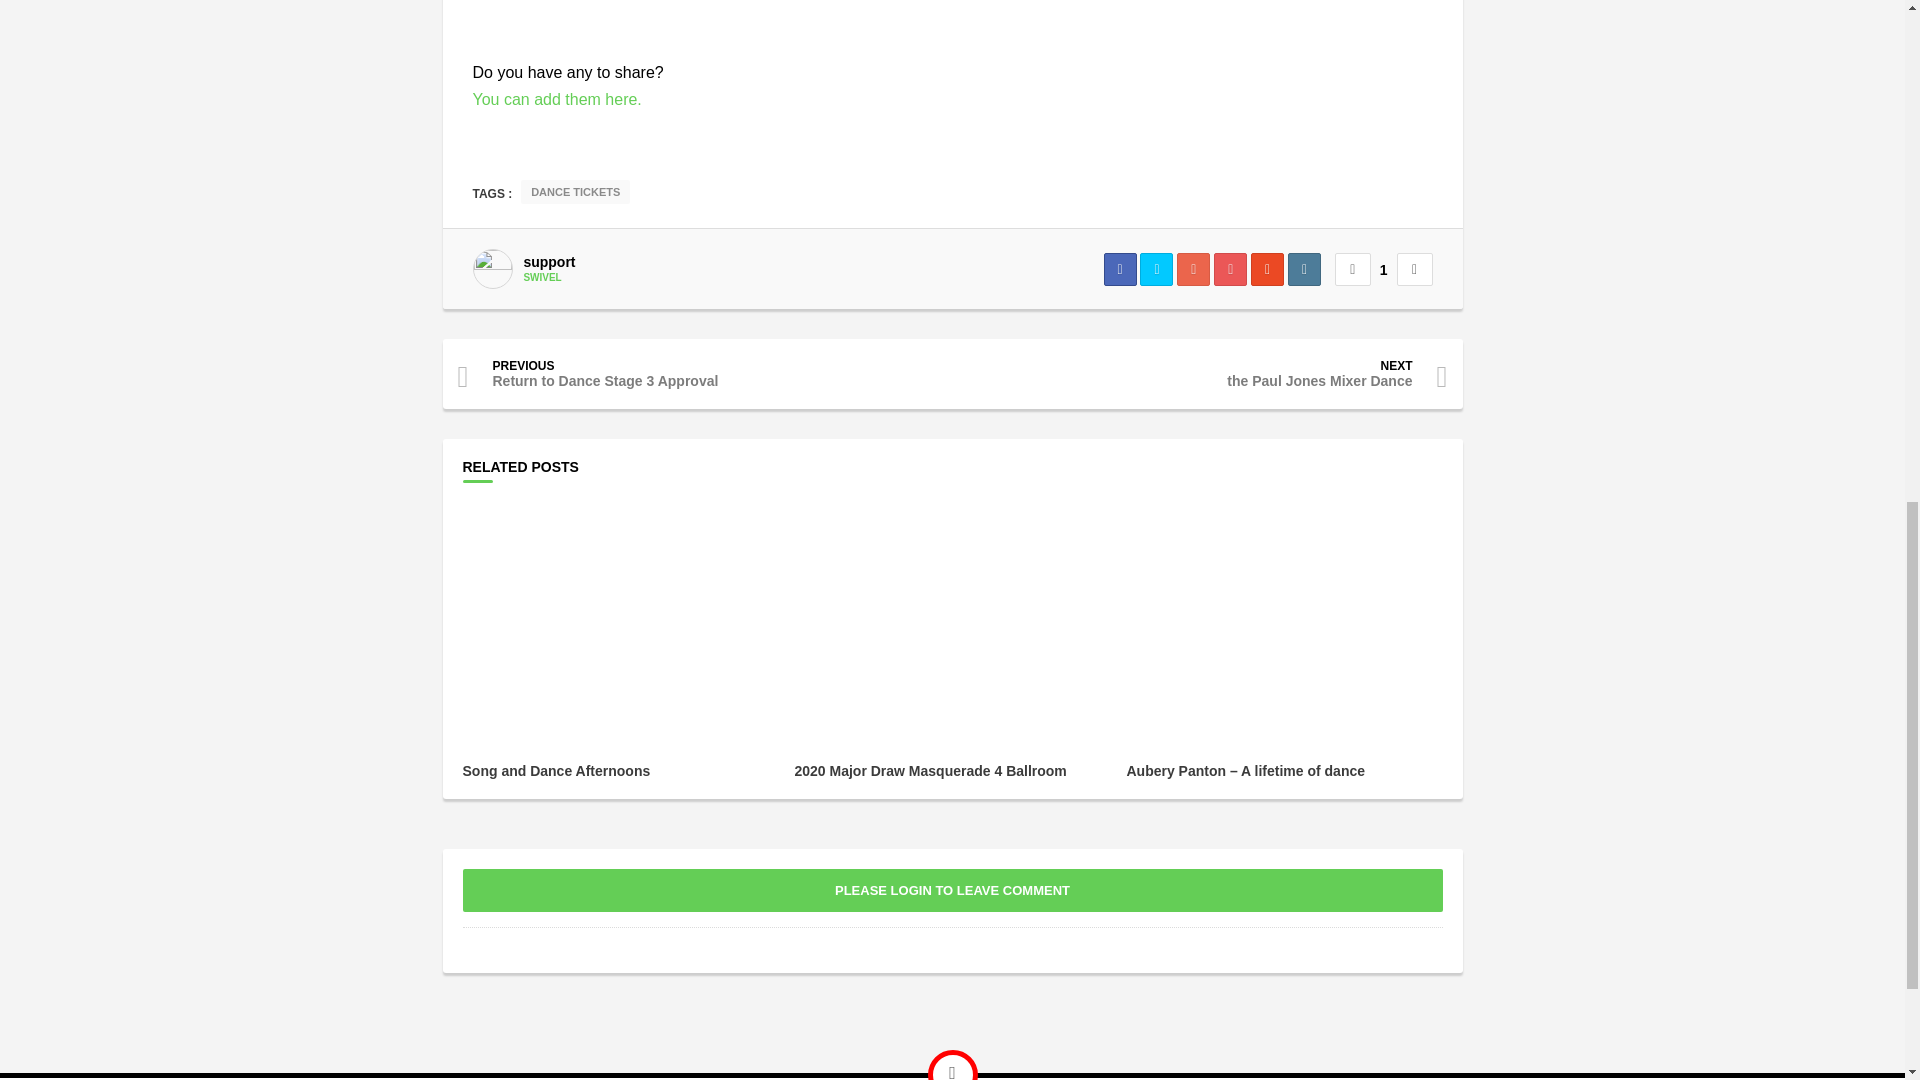 This screenshot has width=1920, height=1080. Describe the element at coordinates (1304, 269) in the screenshot. I see `Share on Tumblr` at that location.